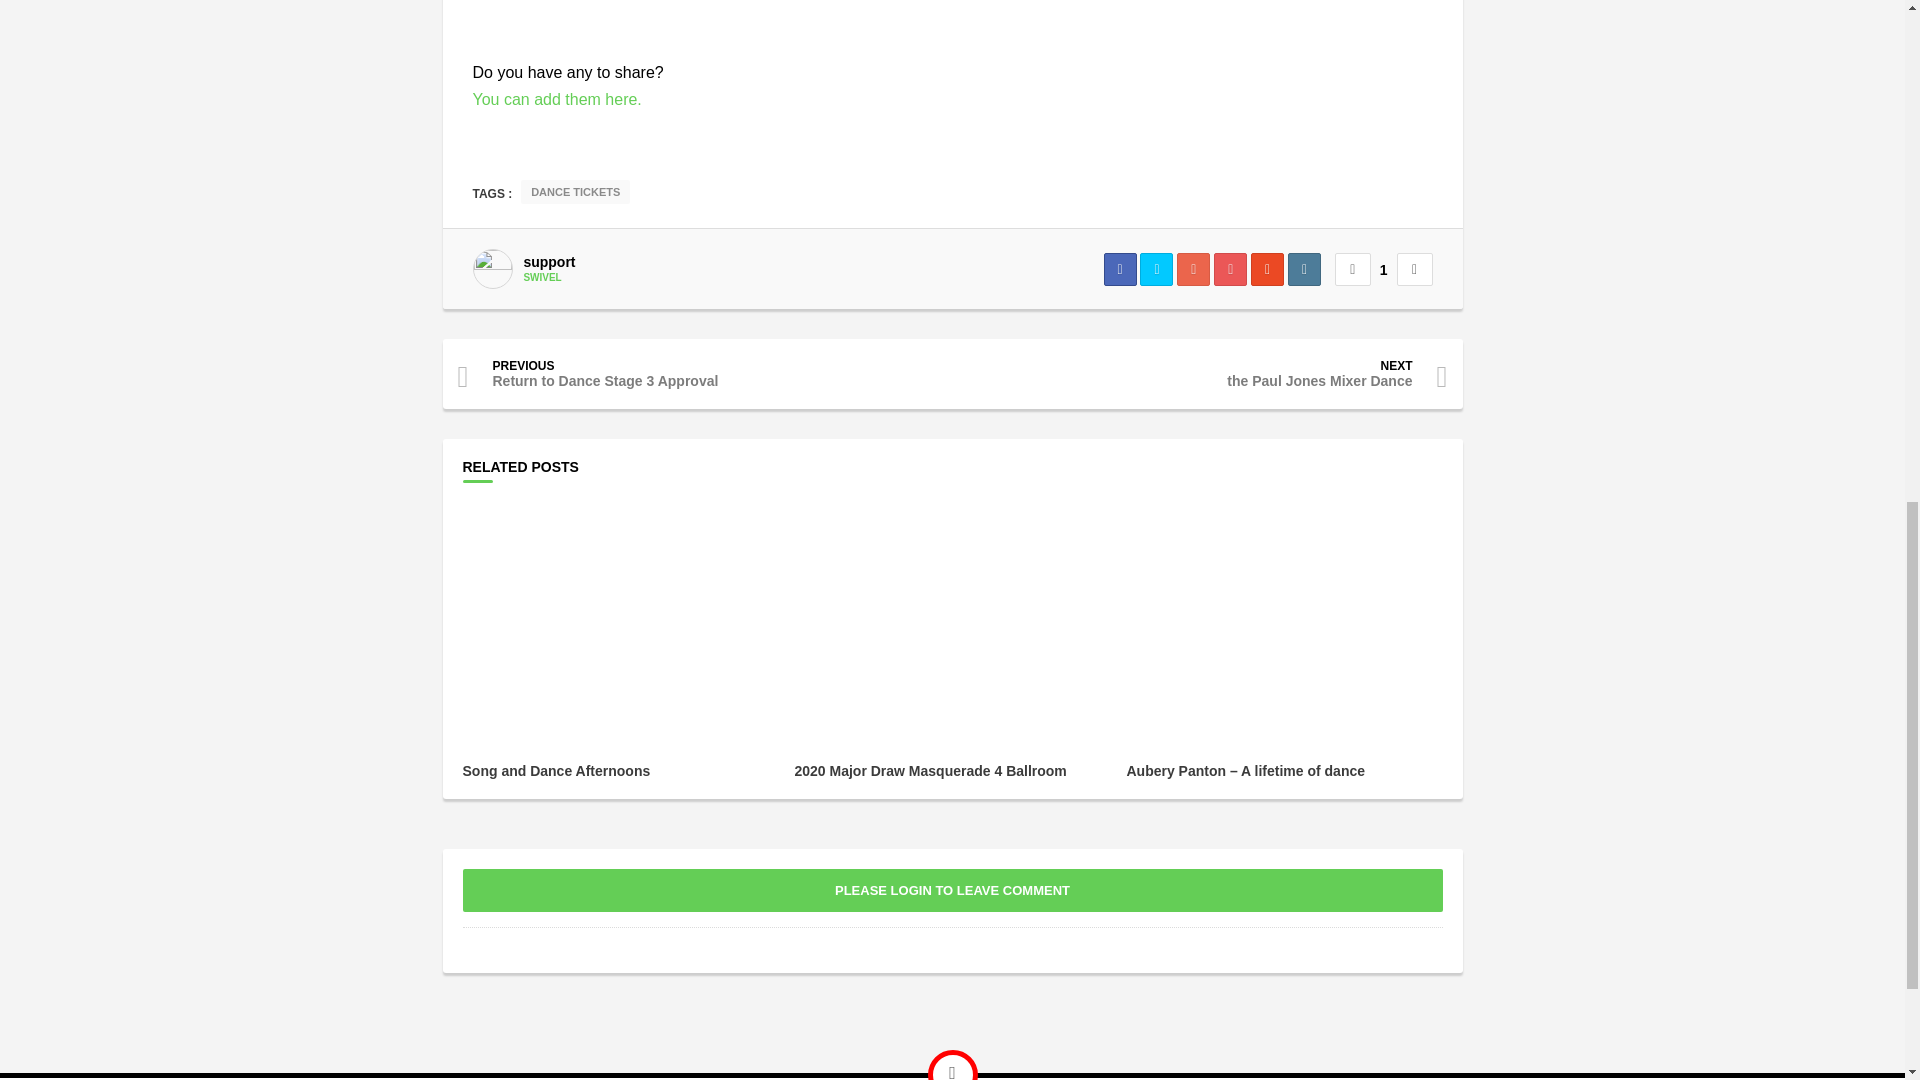 This screenshot has width=1920, height=1080. Describe the element at coordinates (1304, 269) in the screenshot. I see `Share on Tumblr` at that location.